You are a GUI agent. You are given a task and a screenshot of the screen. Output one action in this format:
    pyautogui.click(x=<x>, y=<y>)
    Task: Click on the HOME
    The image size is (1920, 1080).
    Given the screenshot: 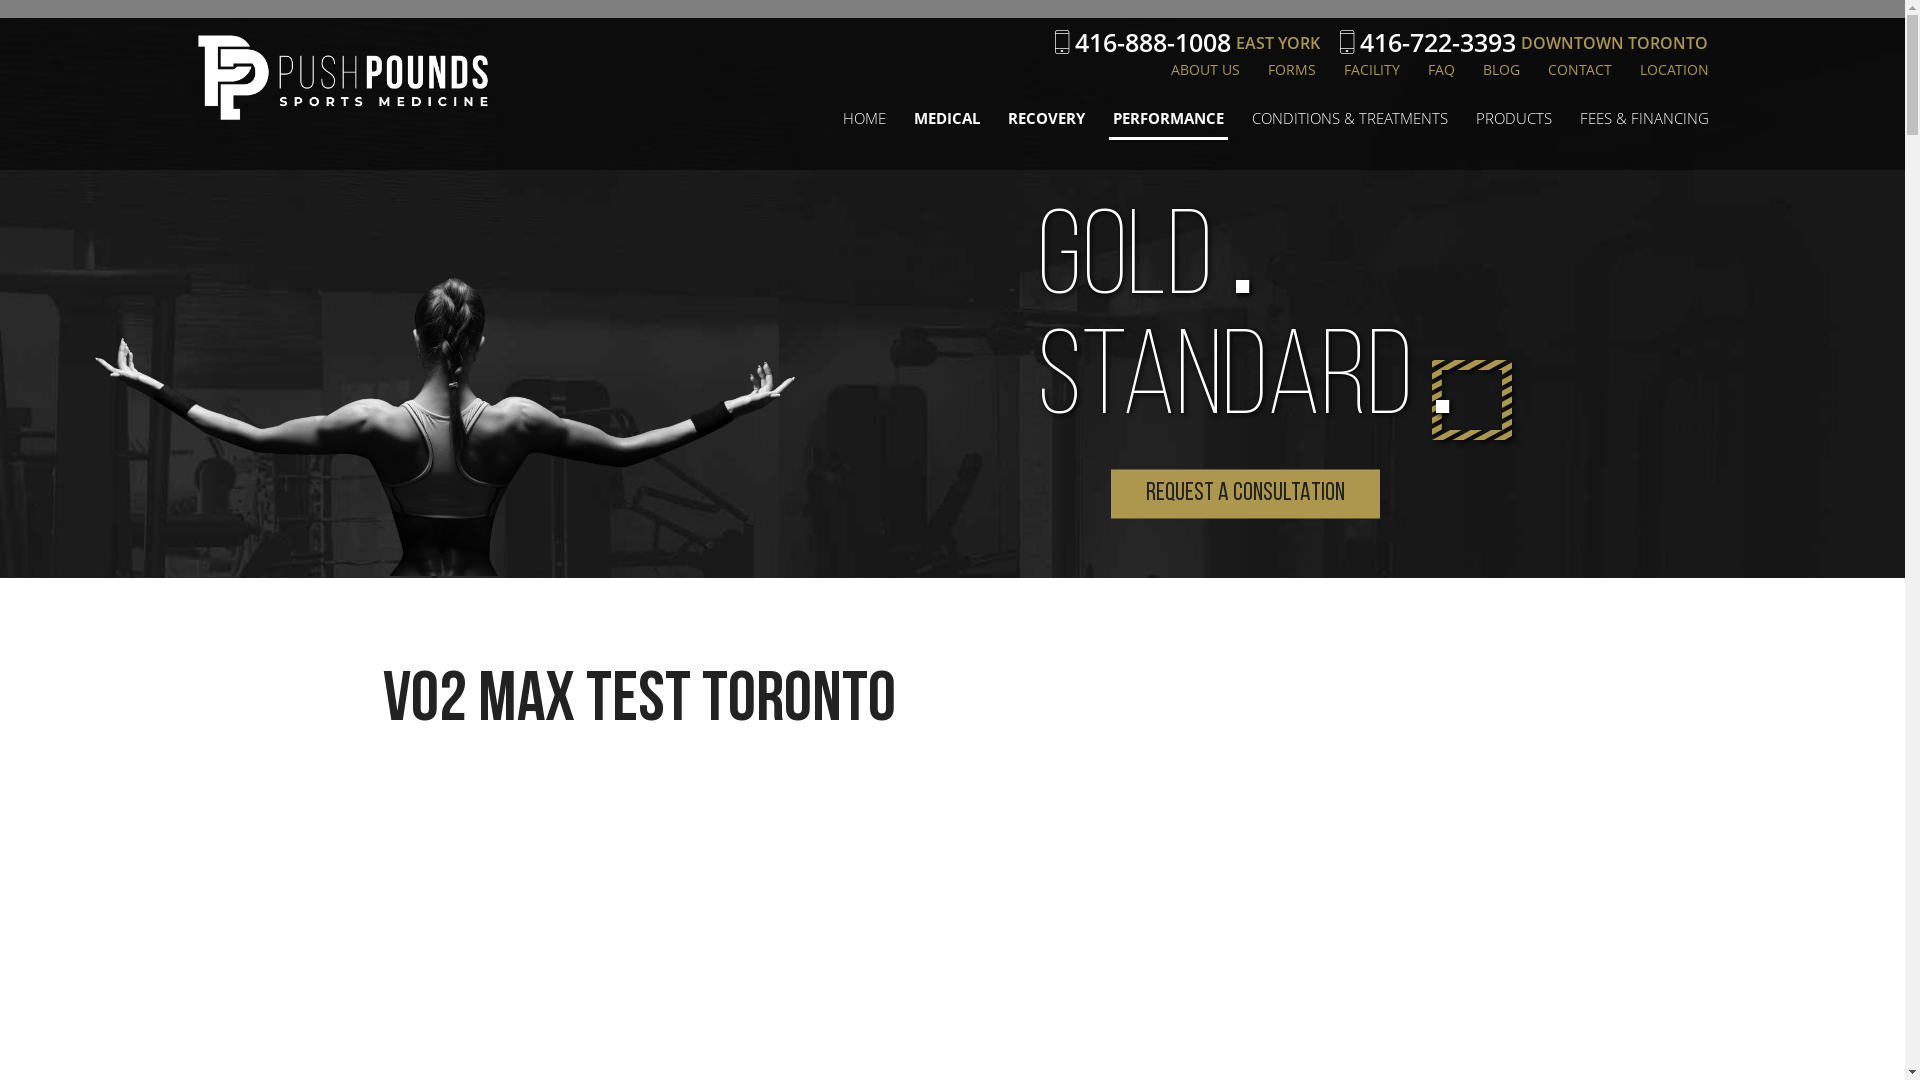 What is the action you would take?
    pyautogui.click(x=864, y=124)
    